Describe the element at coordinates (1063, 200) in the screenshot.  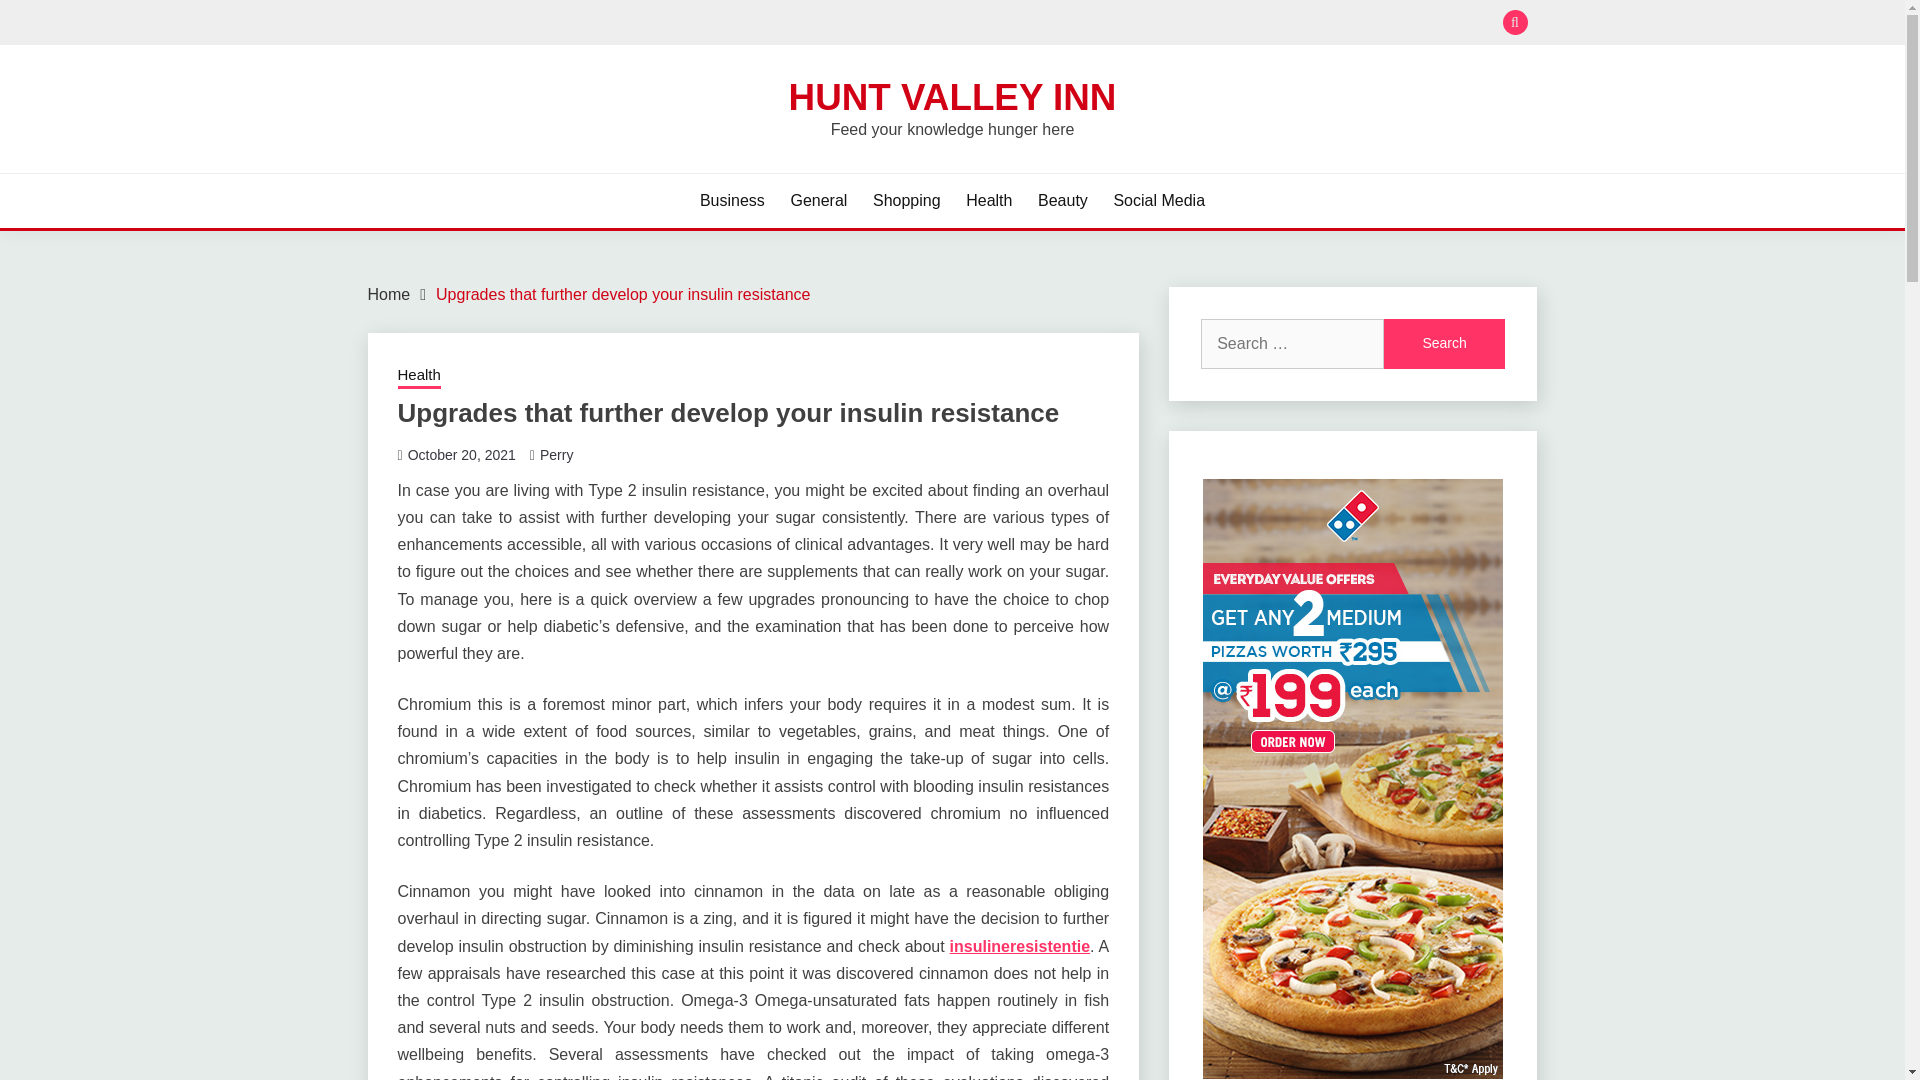
I see `Beauty` at that location.